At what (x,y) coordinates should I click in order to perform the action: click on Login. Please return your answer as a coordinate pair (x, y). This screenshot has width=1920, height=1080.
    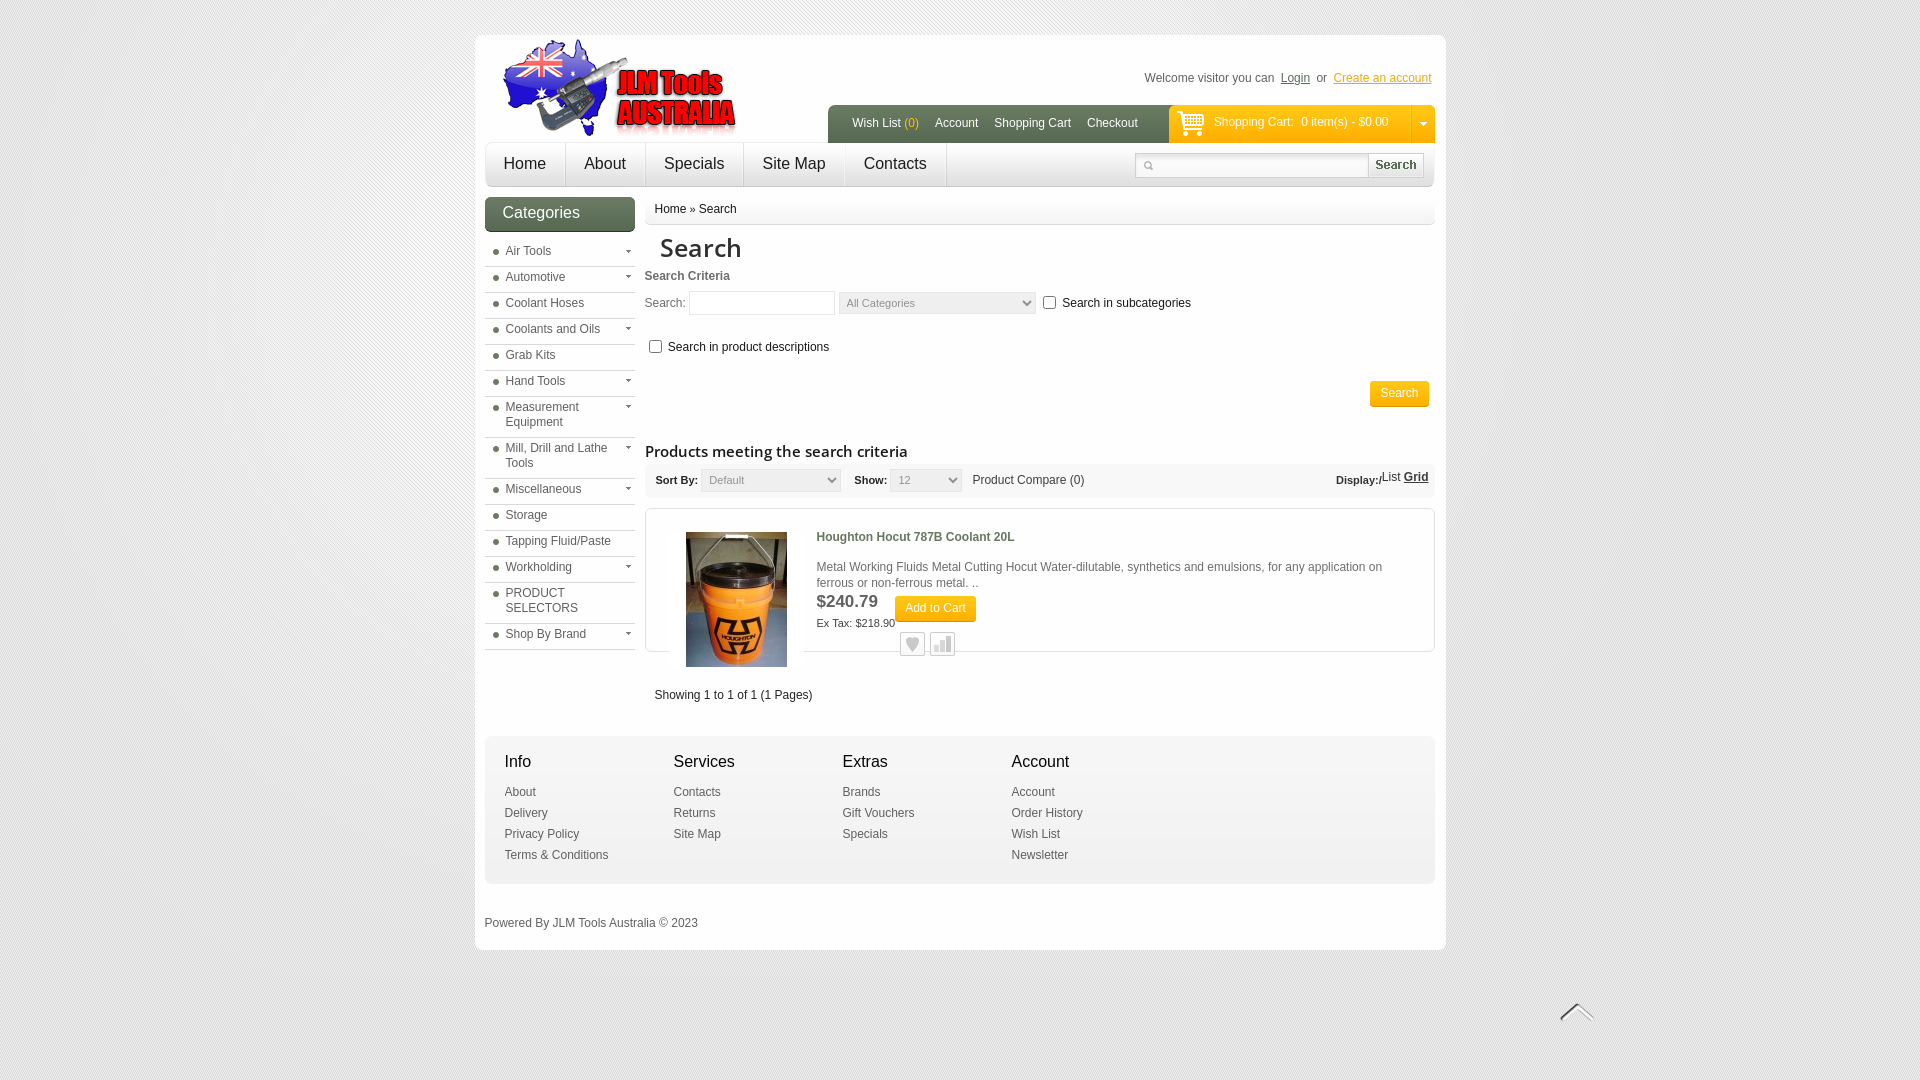
    Looking at the image, I should click on (1296, 78).